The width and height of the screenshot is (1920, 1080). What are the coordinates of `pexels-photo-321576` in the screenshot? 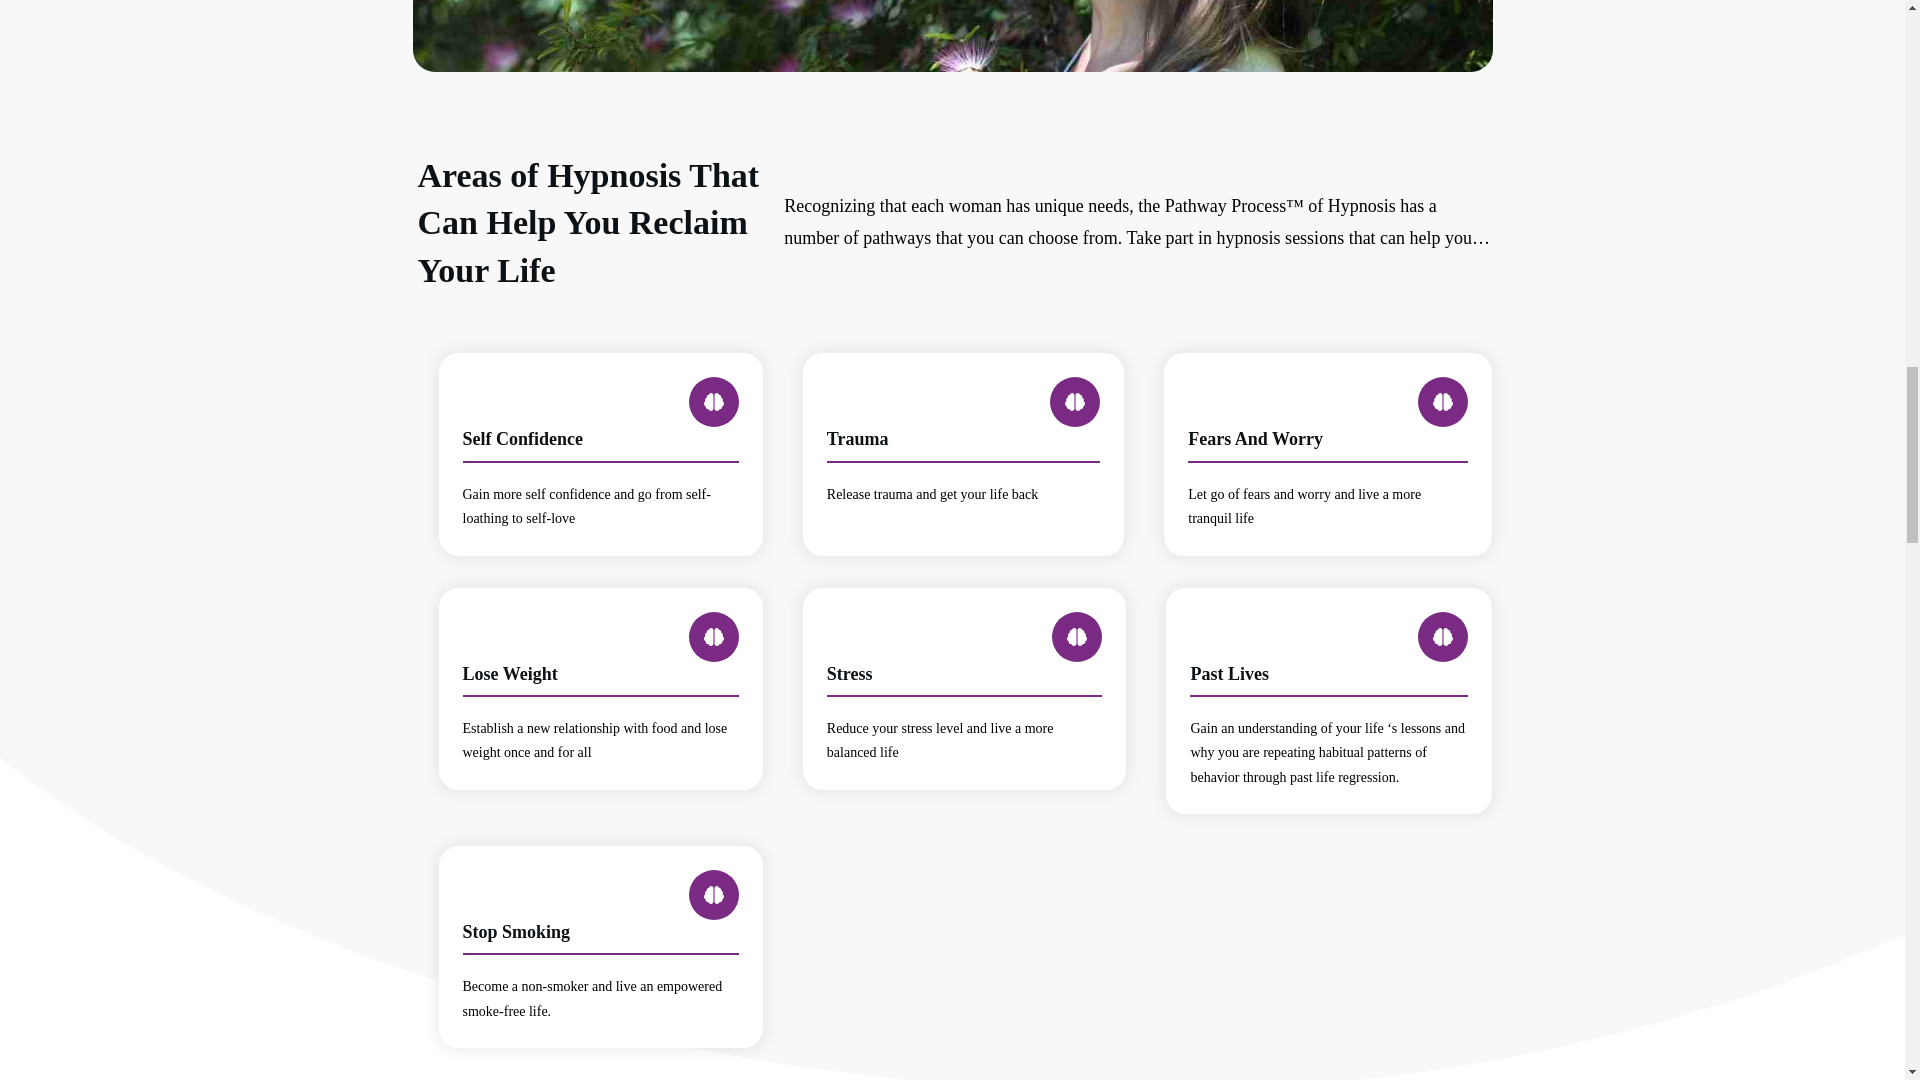 It's located at (962, 464).